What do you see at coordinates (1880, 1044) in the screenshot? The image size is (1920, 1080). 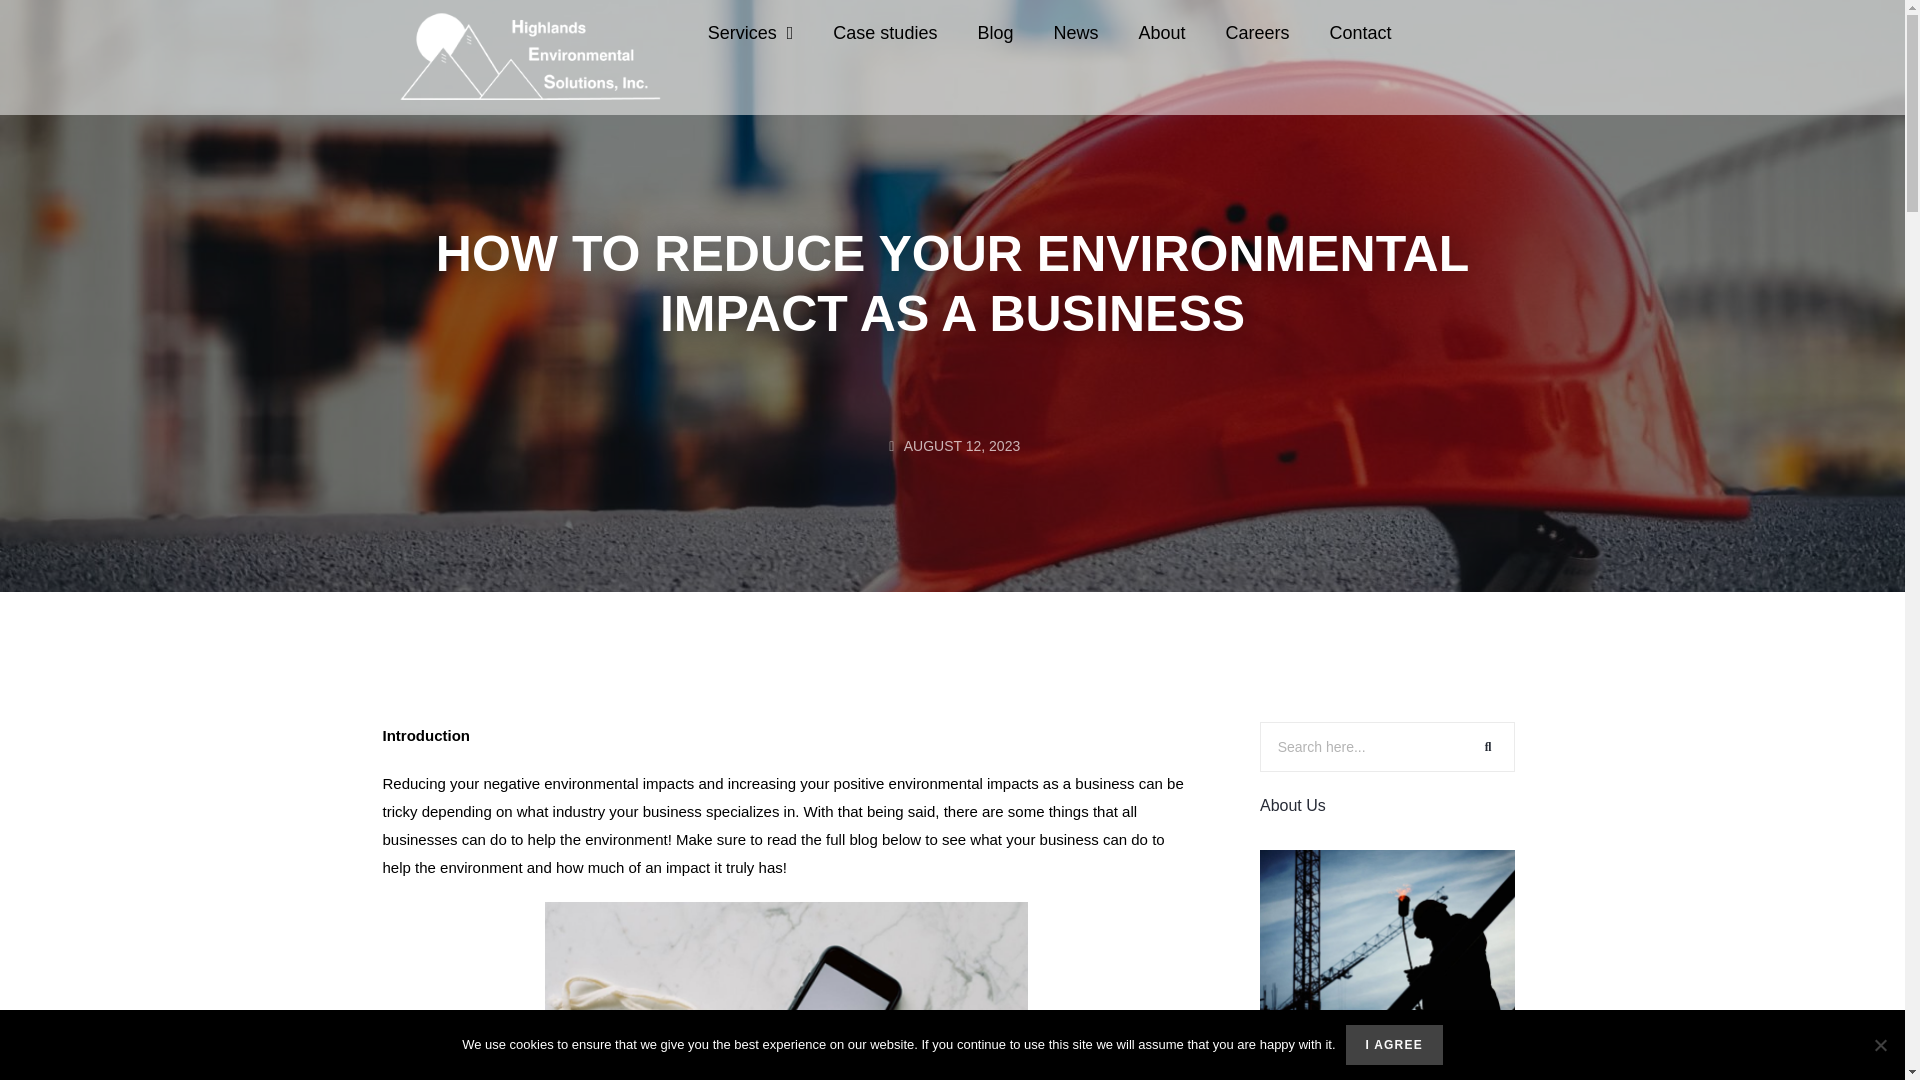 I see `No` at bounding box center [1880, 1044].